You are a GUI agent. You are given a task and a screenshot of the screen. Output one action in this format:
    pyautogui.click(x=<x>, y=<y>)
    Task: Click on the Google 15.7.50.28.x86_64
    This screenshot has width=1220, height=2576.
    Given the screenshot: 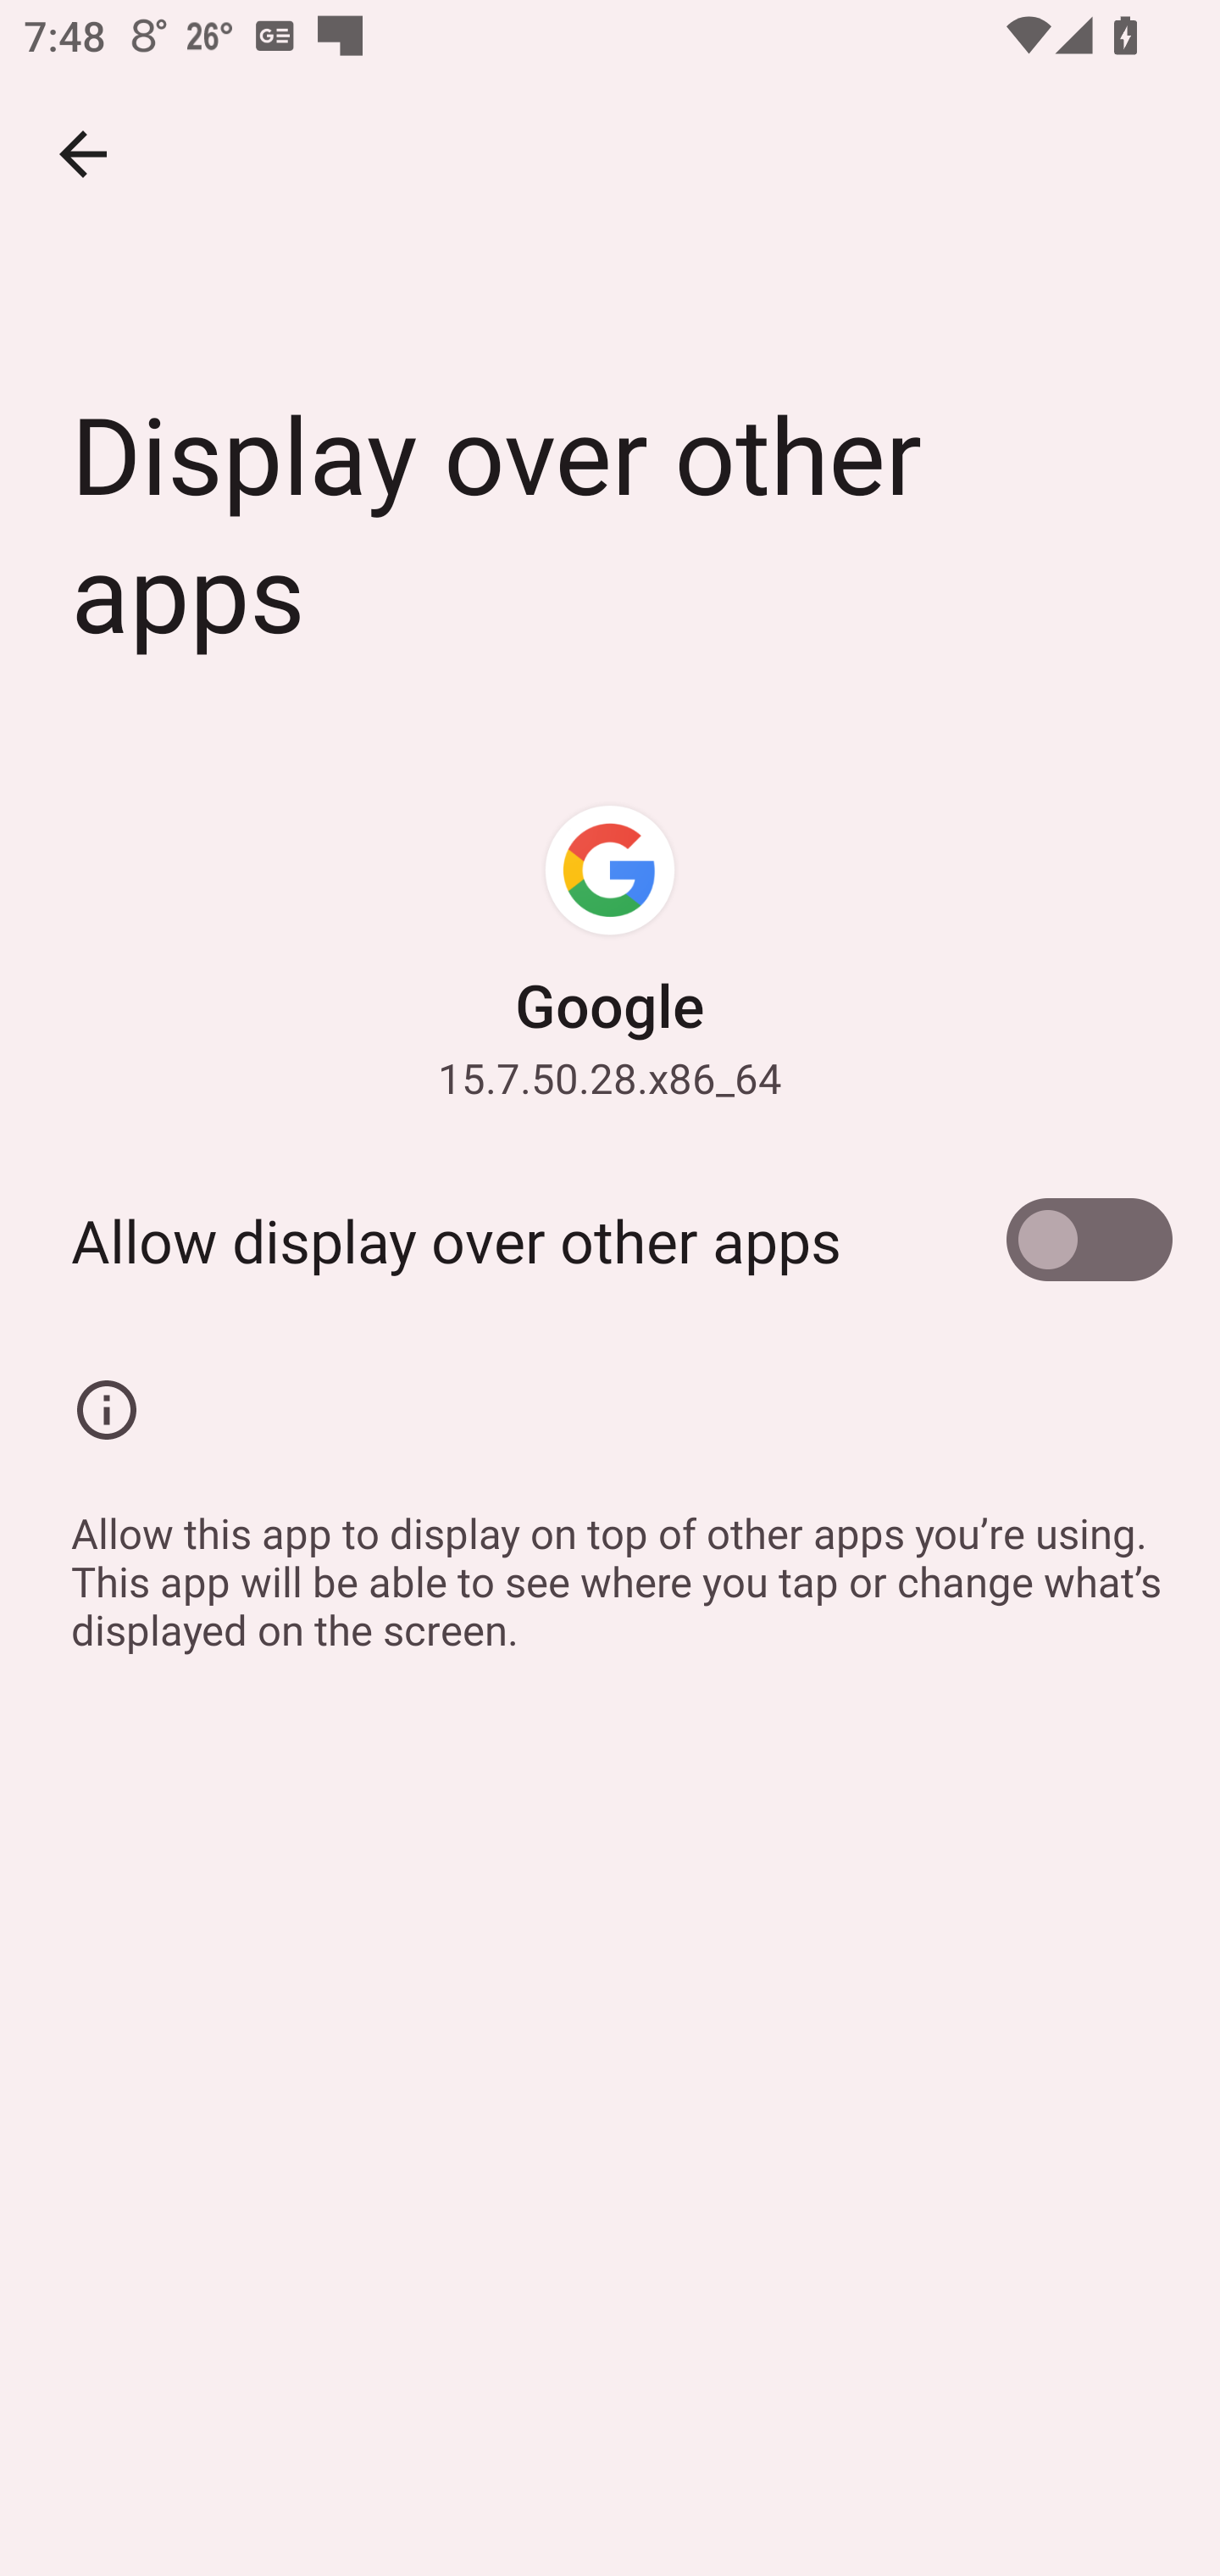 What is the action you would take?
    pyautogui.click(x=610, y=952)
    